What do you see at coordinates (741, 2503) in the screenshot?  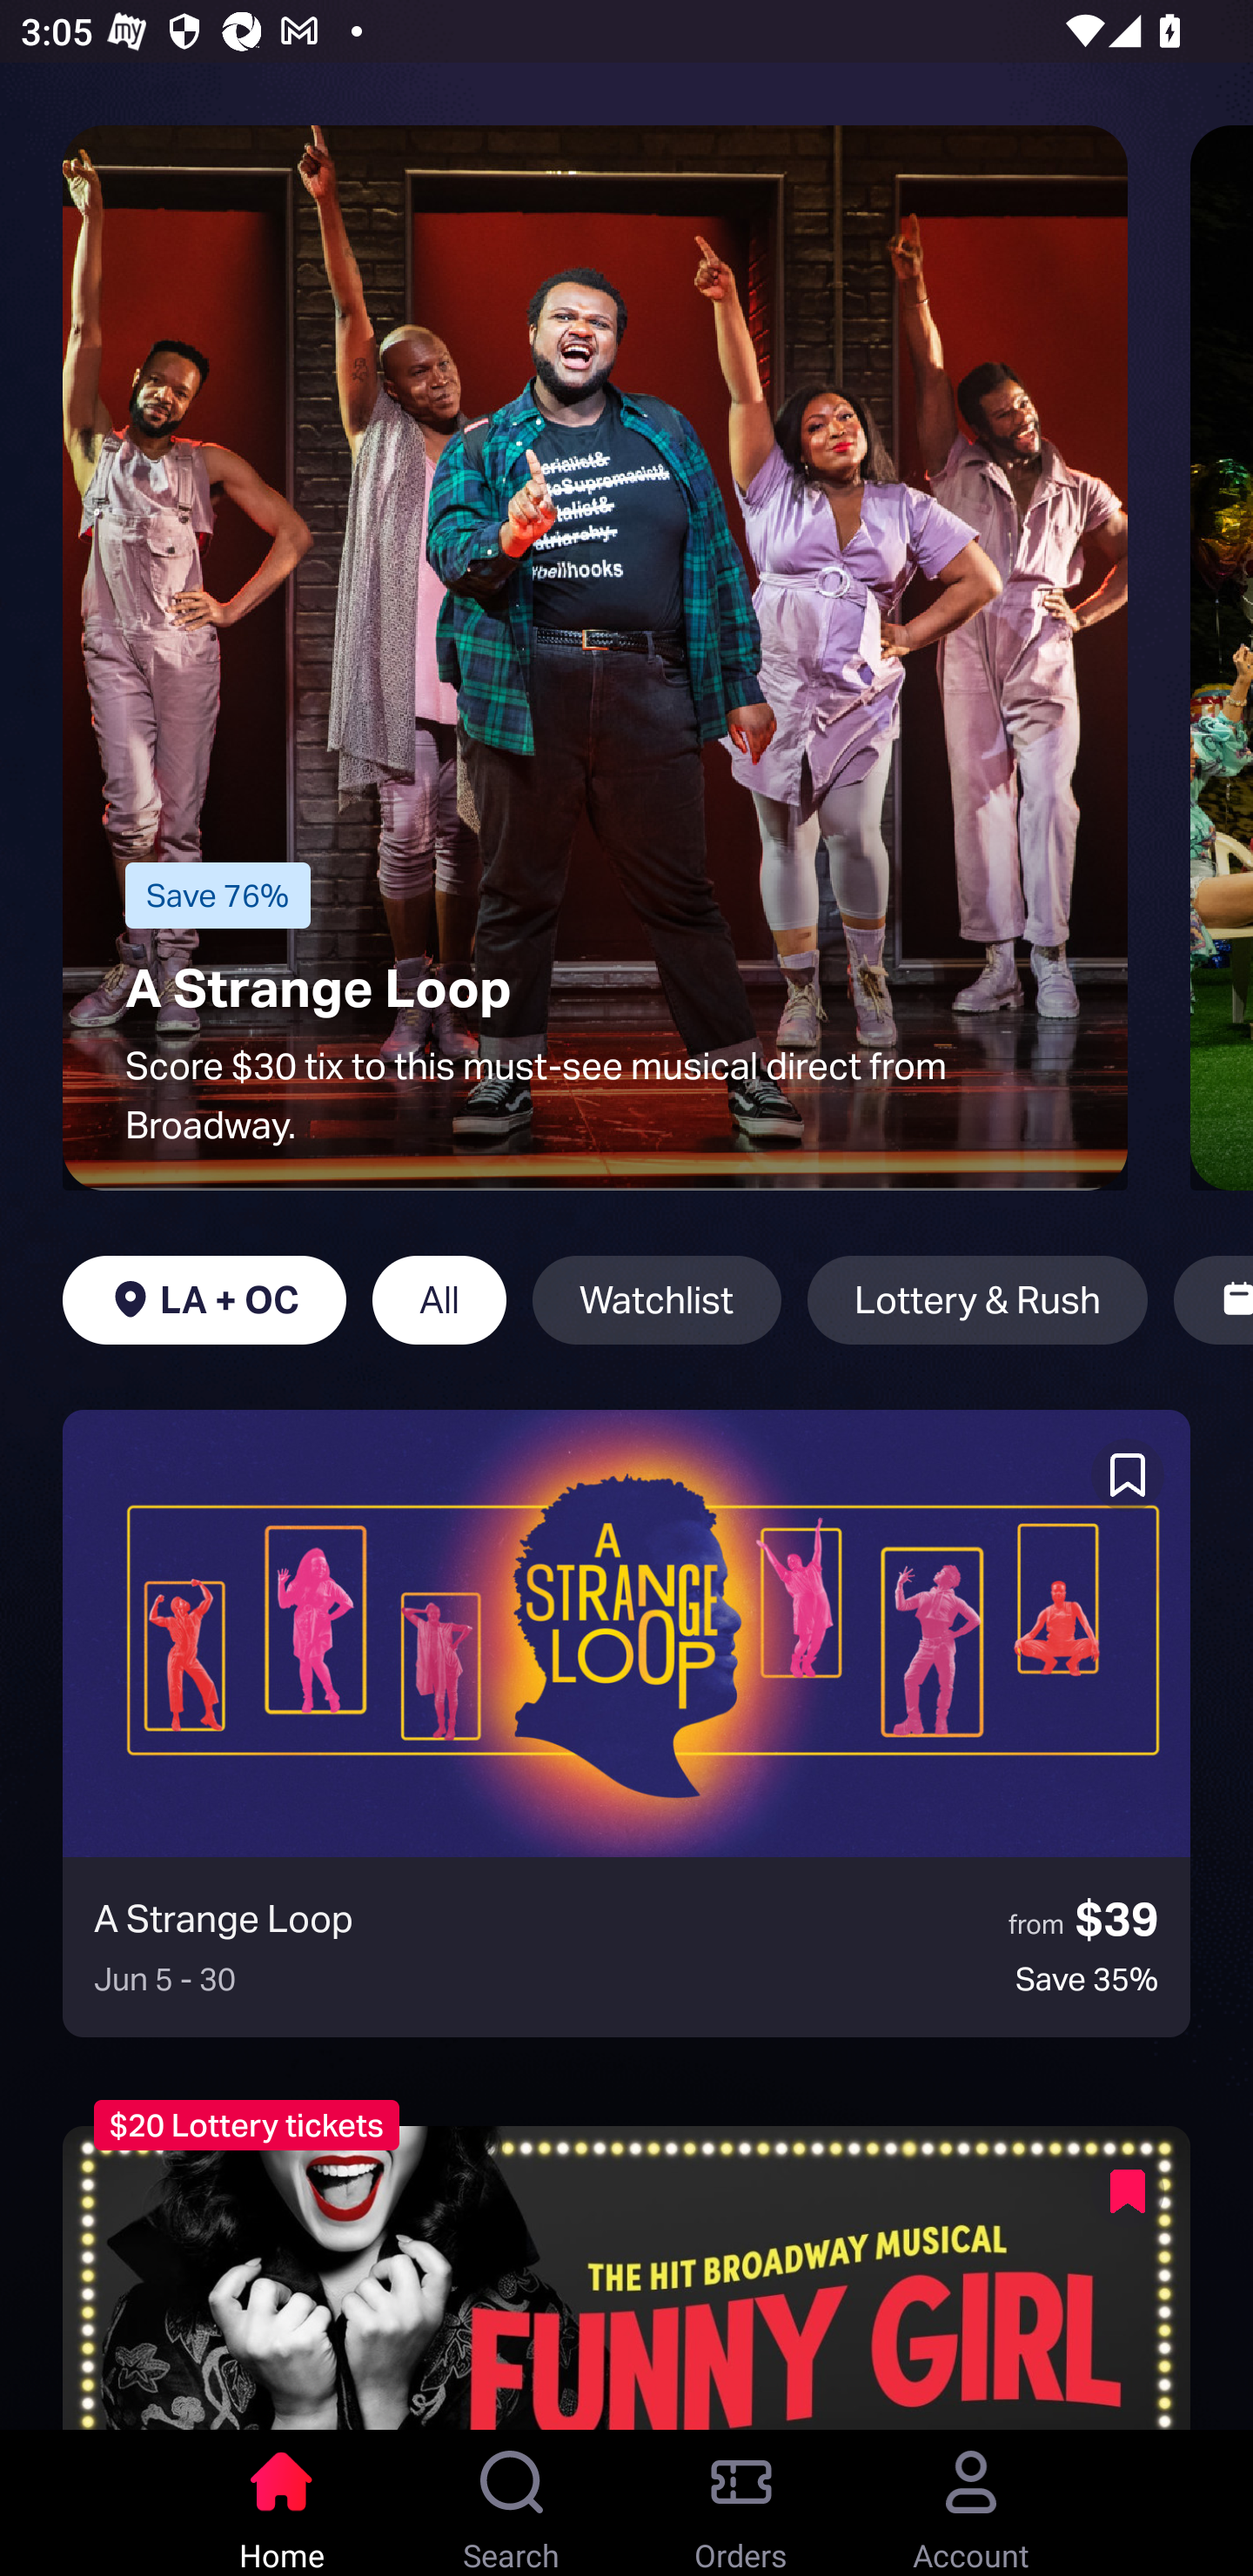 I see `Orders` at bounding box center [741, 2503].